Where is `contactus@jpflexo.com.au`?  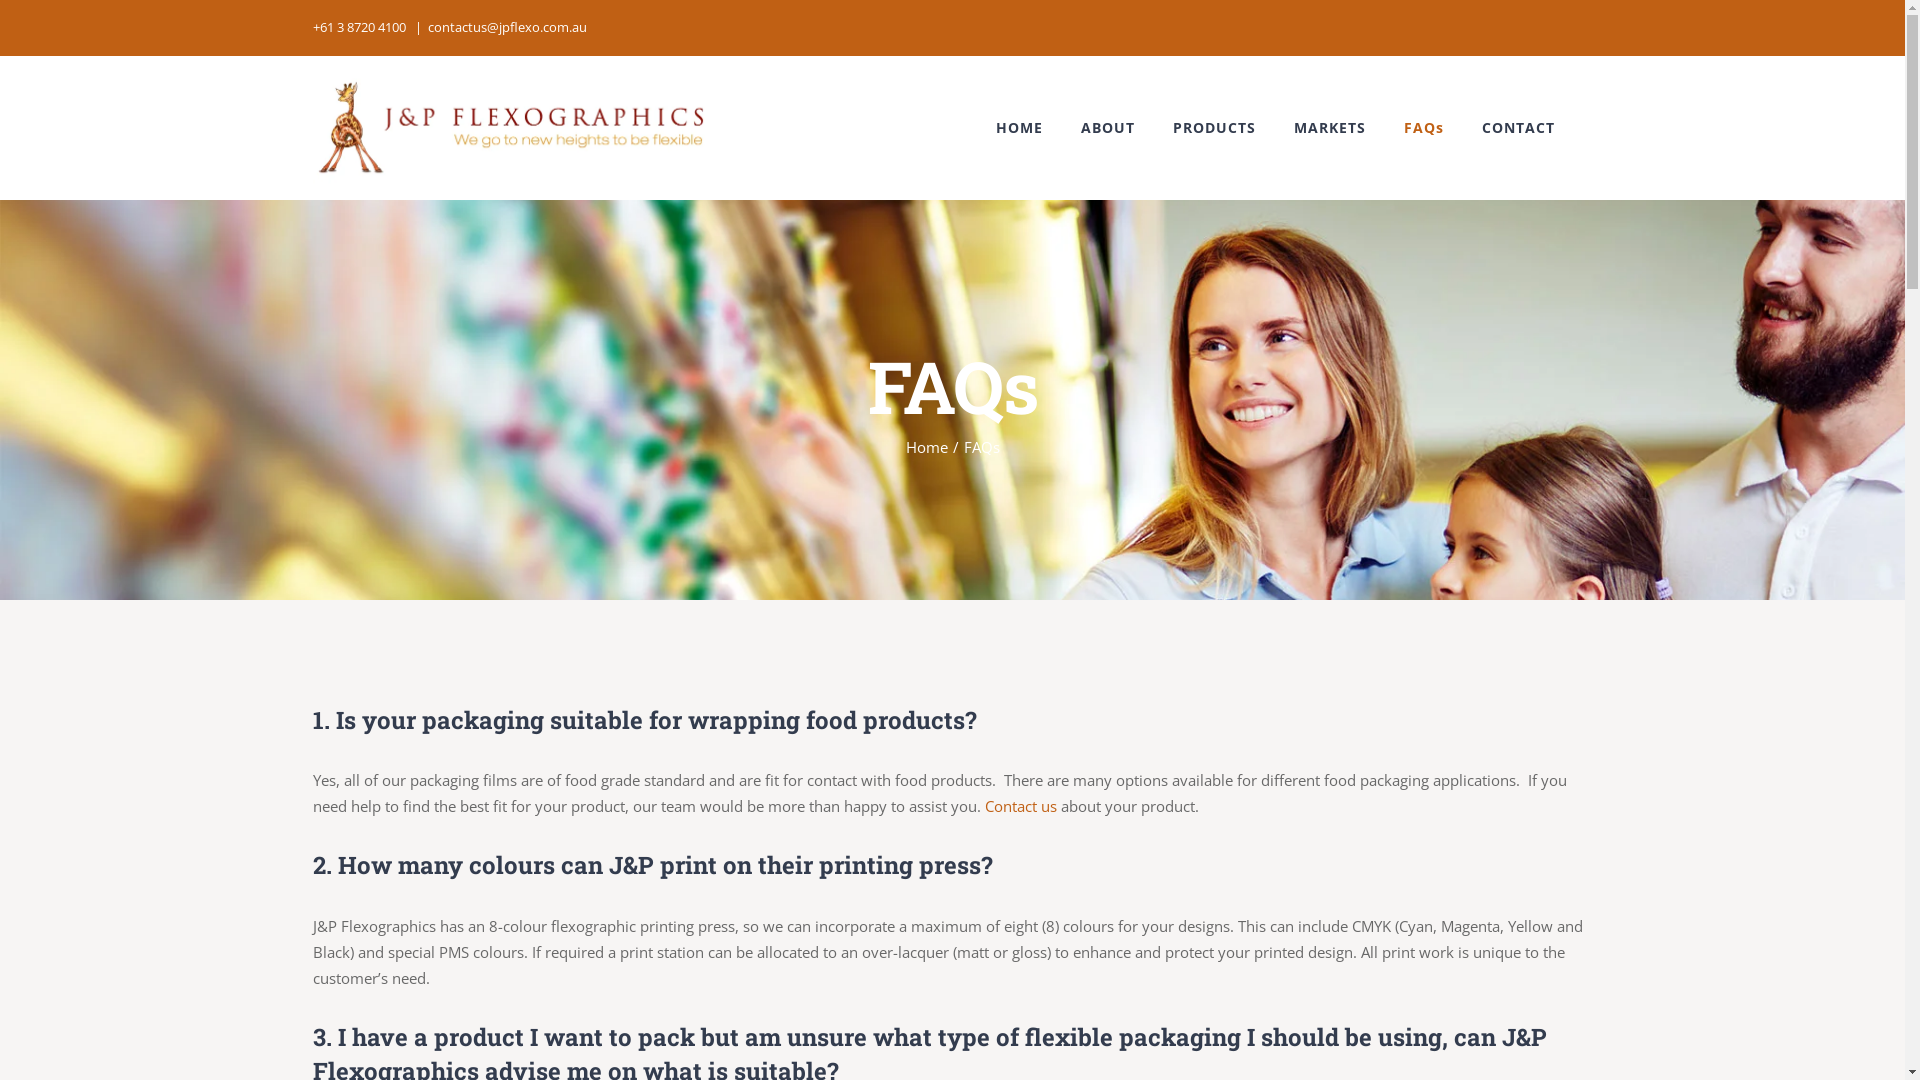 contactus@jpflexo.com.au is located at coordinates (508, 27).